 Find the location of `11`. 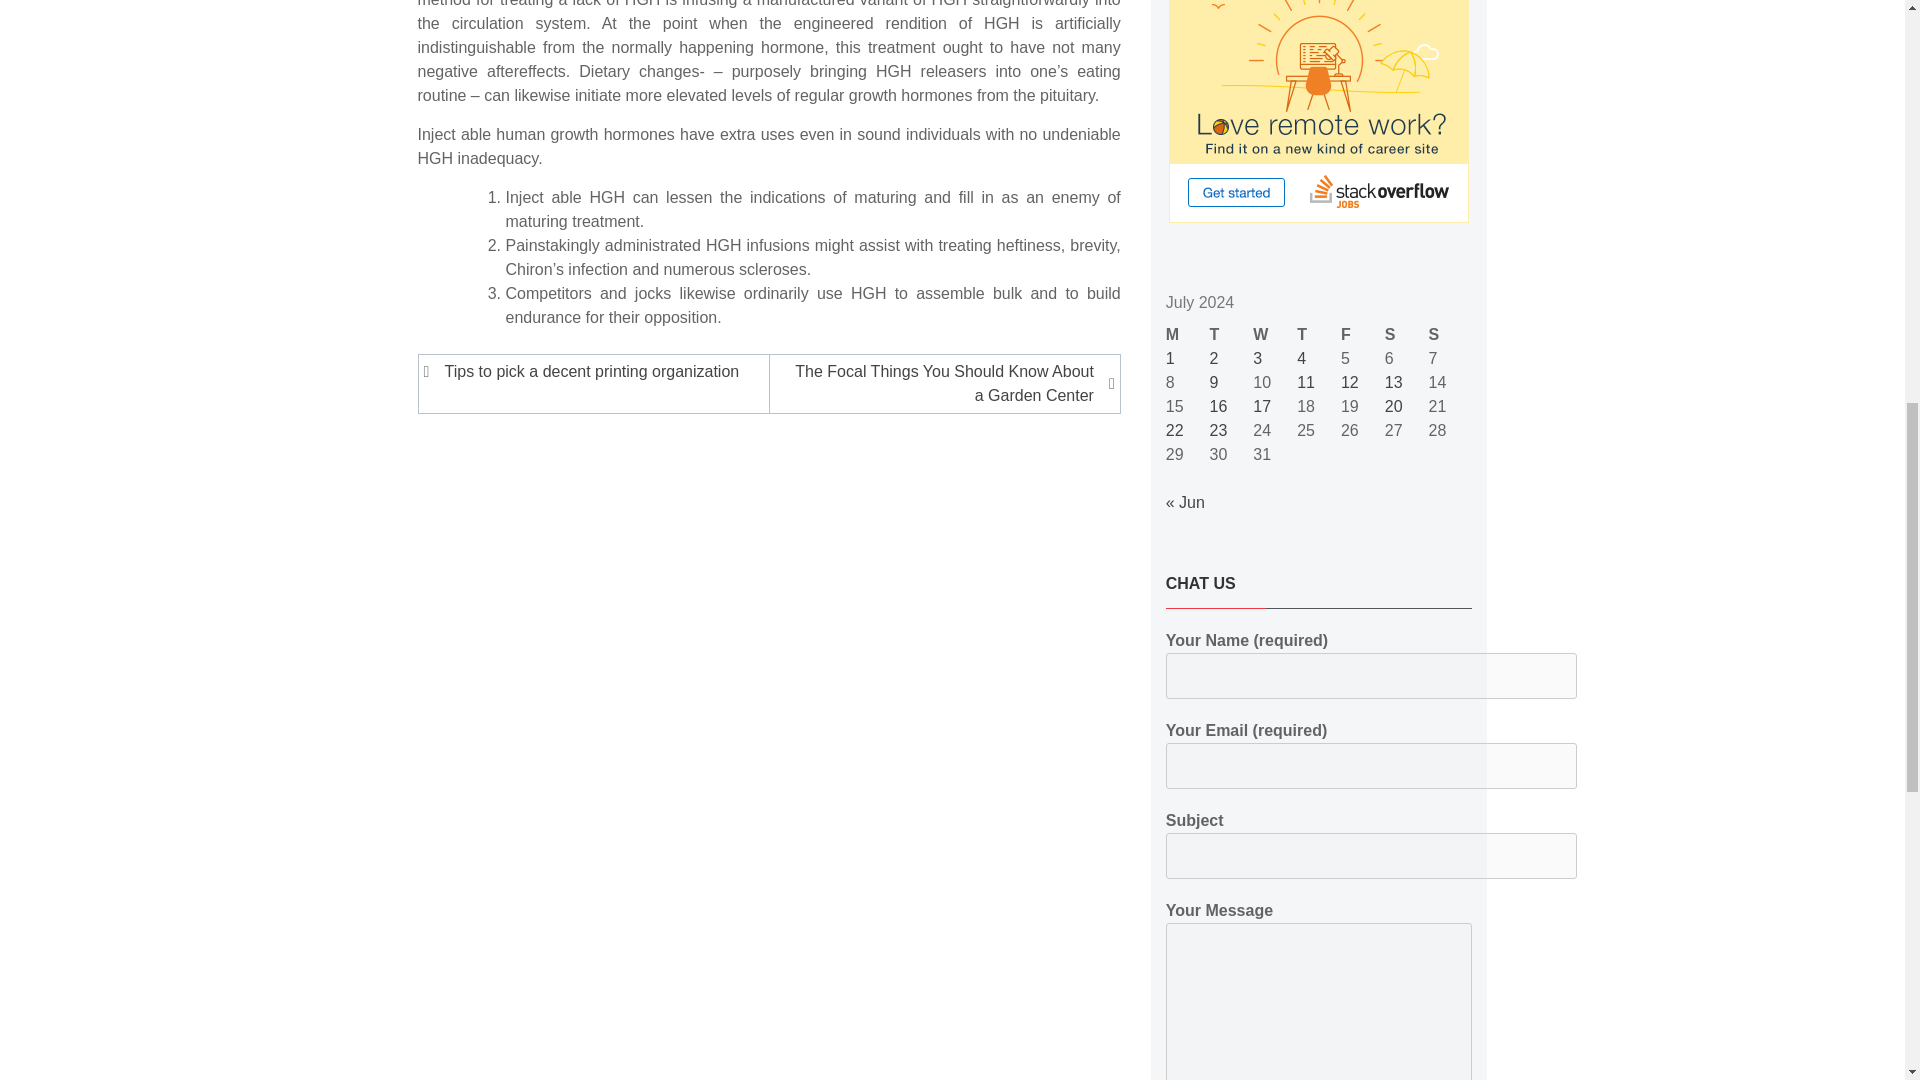

11 is located at coordinates (1306, 382).